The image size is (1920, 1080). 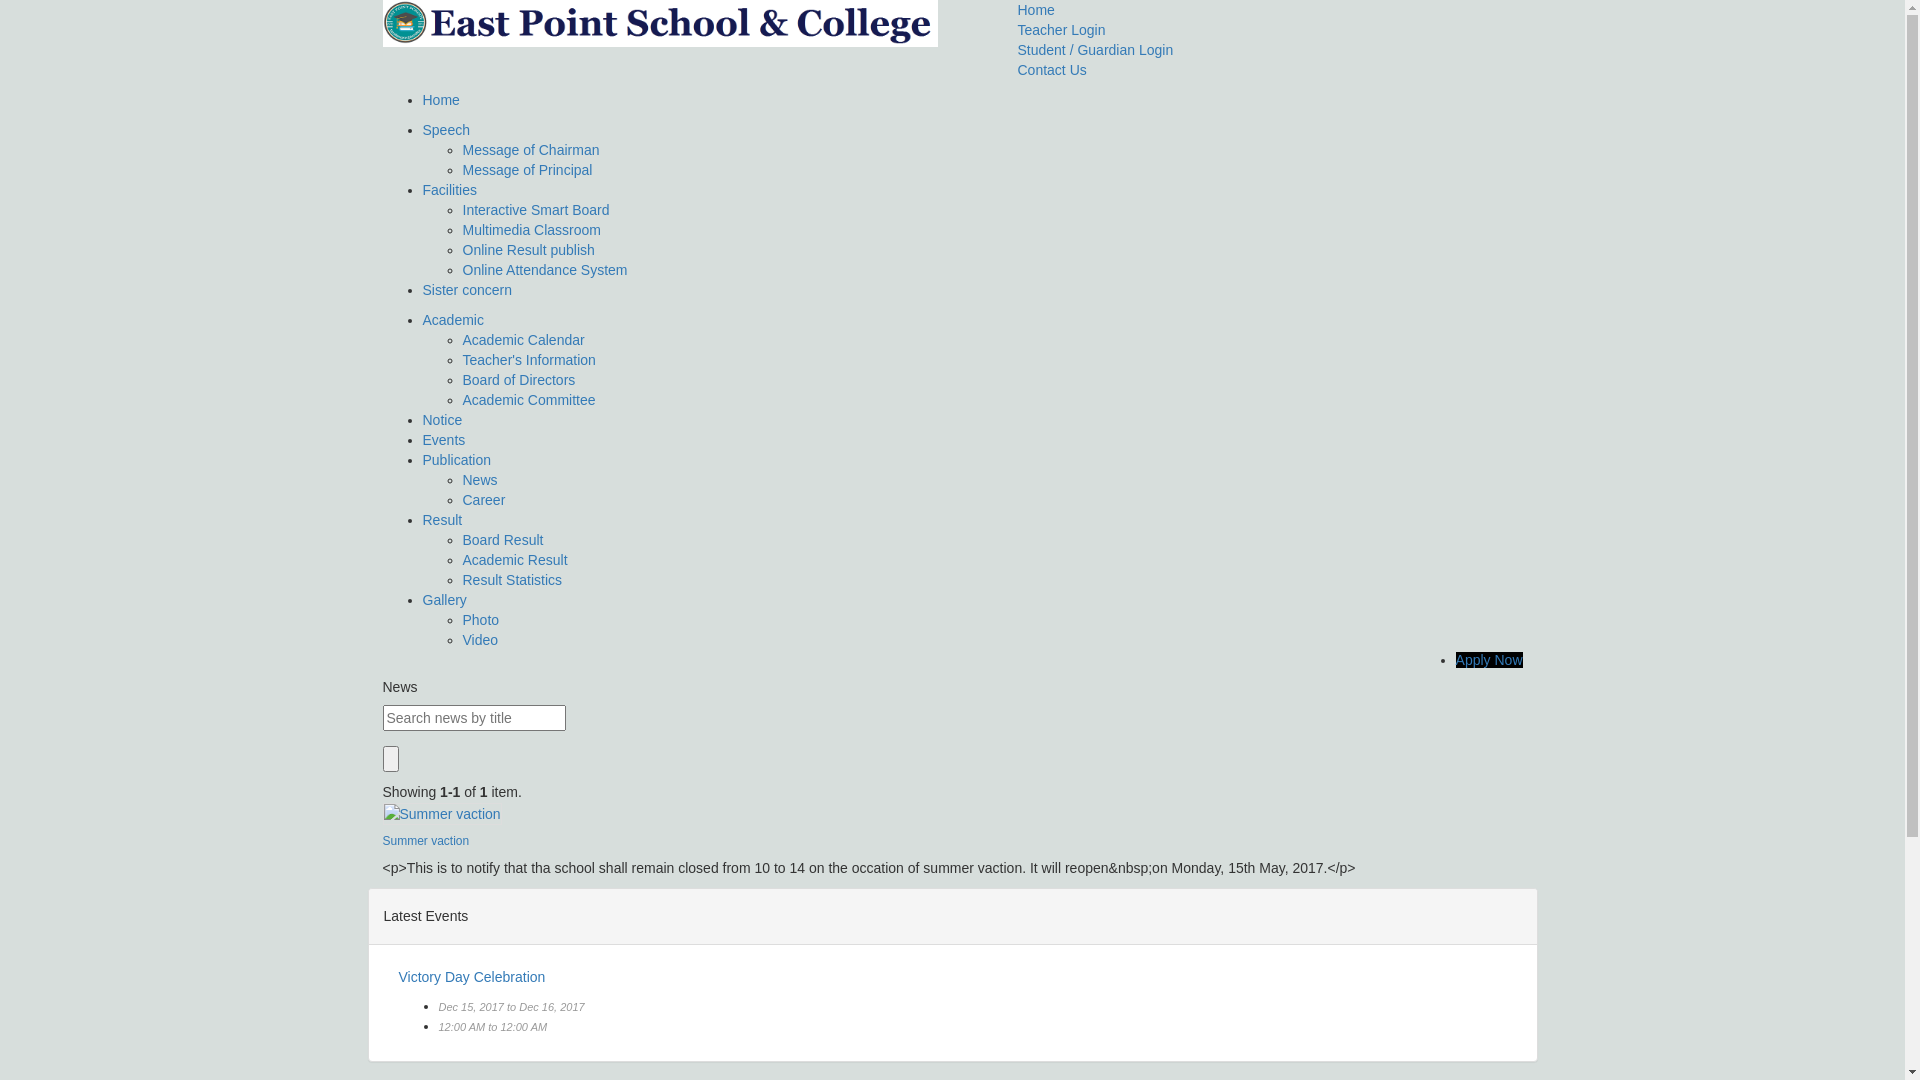 What do you see at coordinates (1490, 660) in the screenshot?
I see `Apply Now` at bounding box center [1490, 660].